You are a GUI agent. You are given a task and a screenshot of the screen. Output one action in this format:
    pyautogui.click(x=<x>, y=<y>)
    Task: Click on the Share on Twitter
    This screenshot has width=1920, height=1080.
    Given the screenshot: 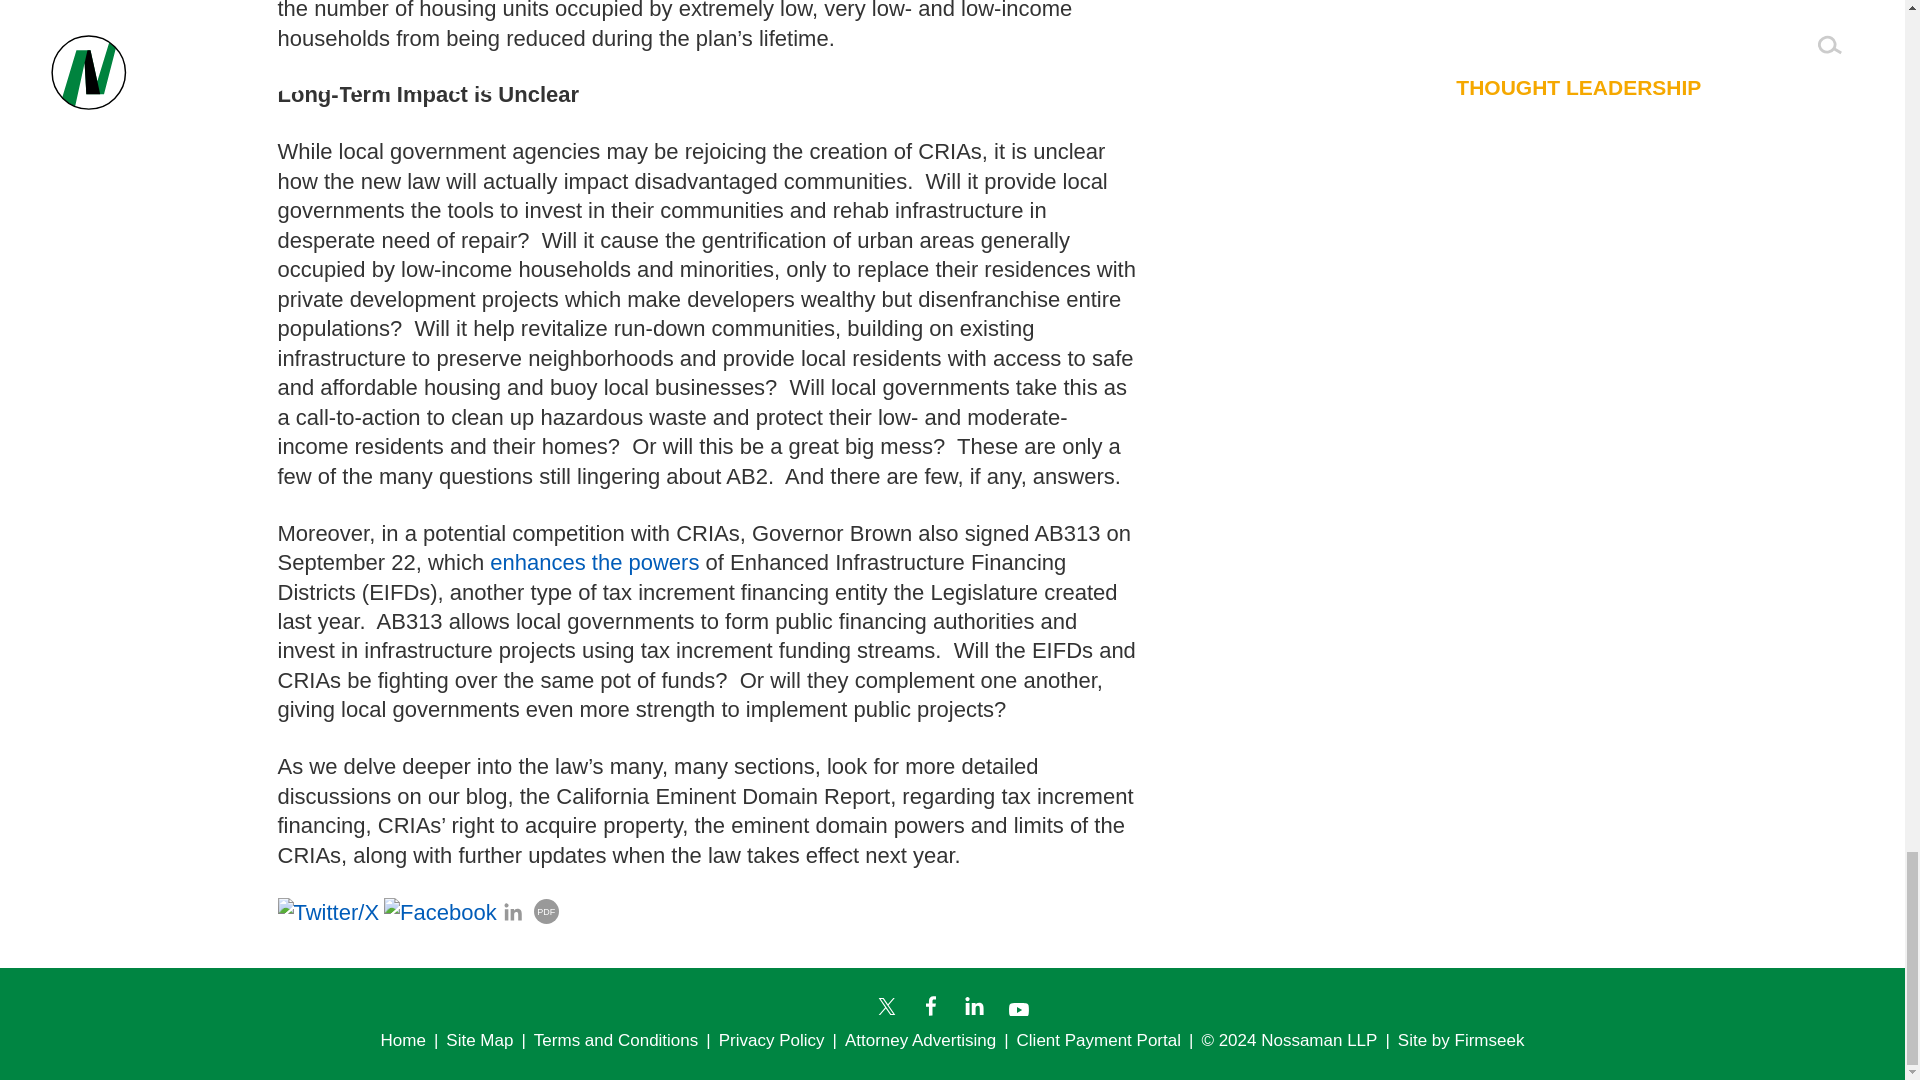 What is the action you would take?
    pyautogui.click(x=329, y=911)
    